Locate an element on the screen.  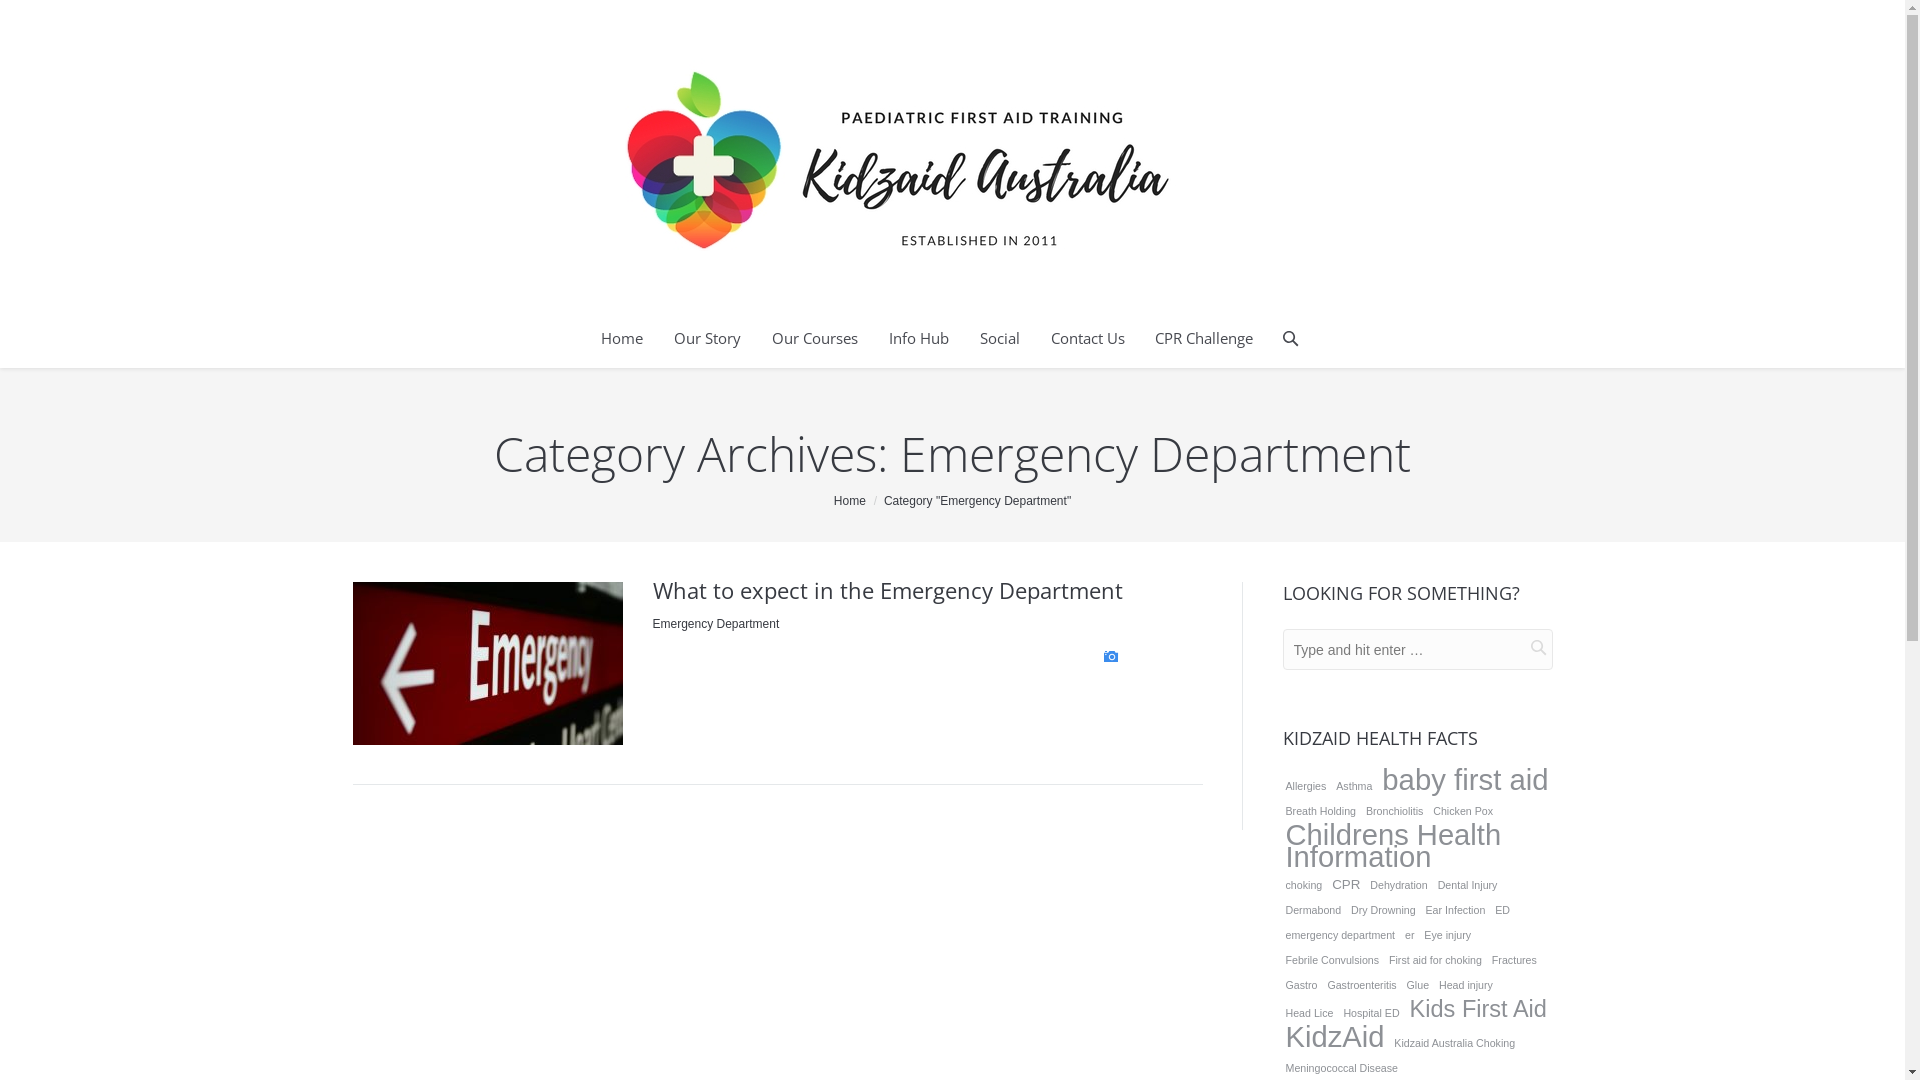
CPR Challenge is located at coordinates (1204, 339).